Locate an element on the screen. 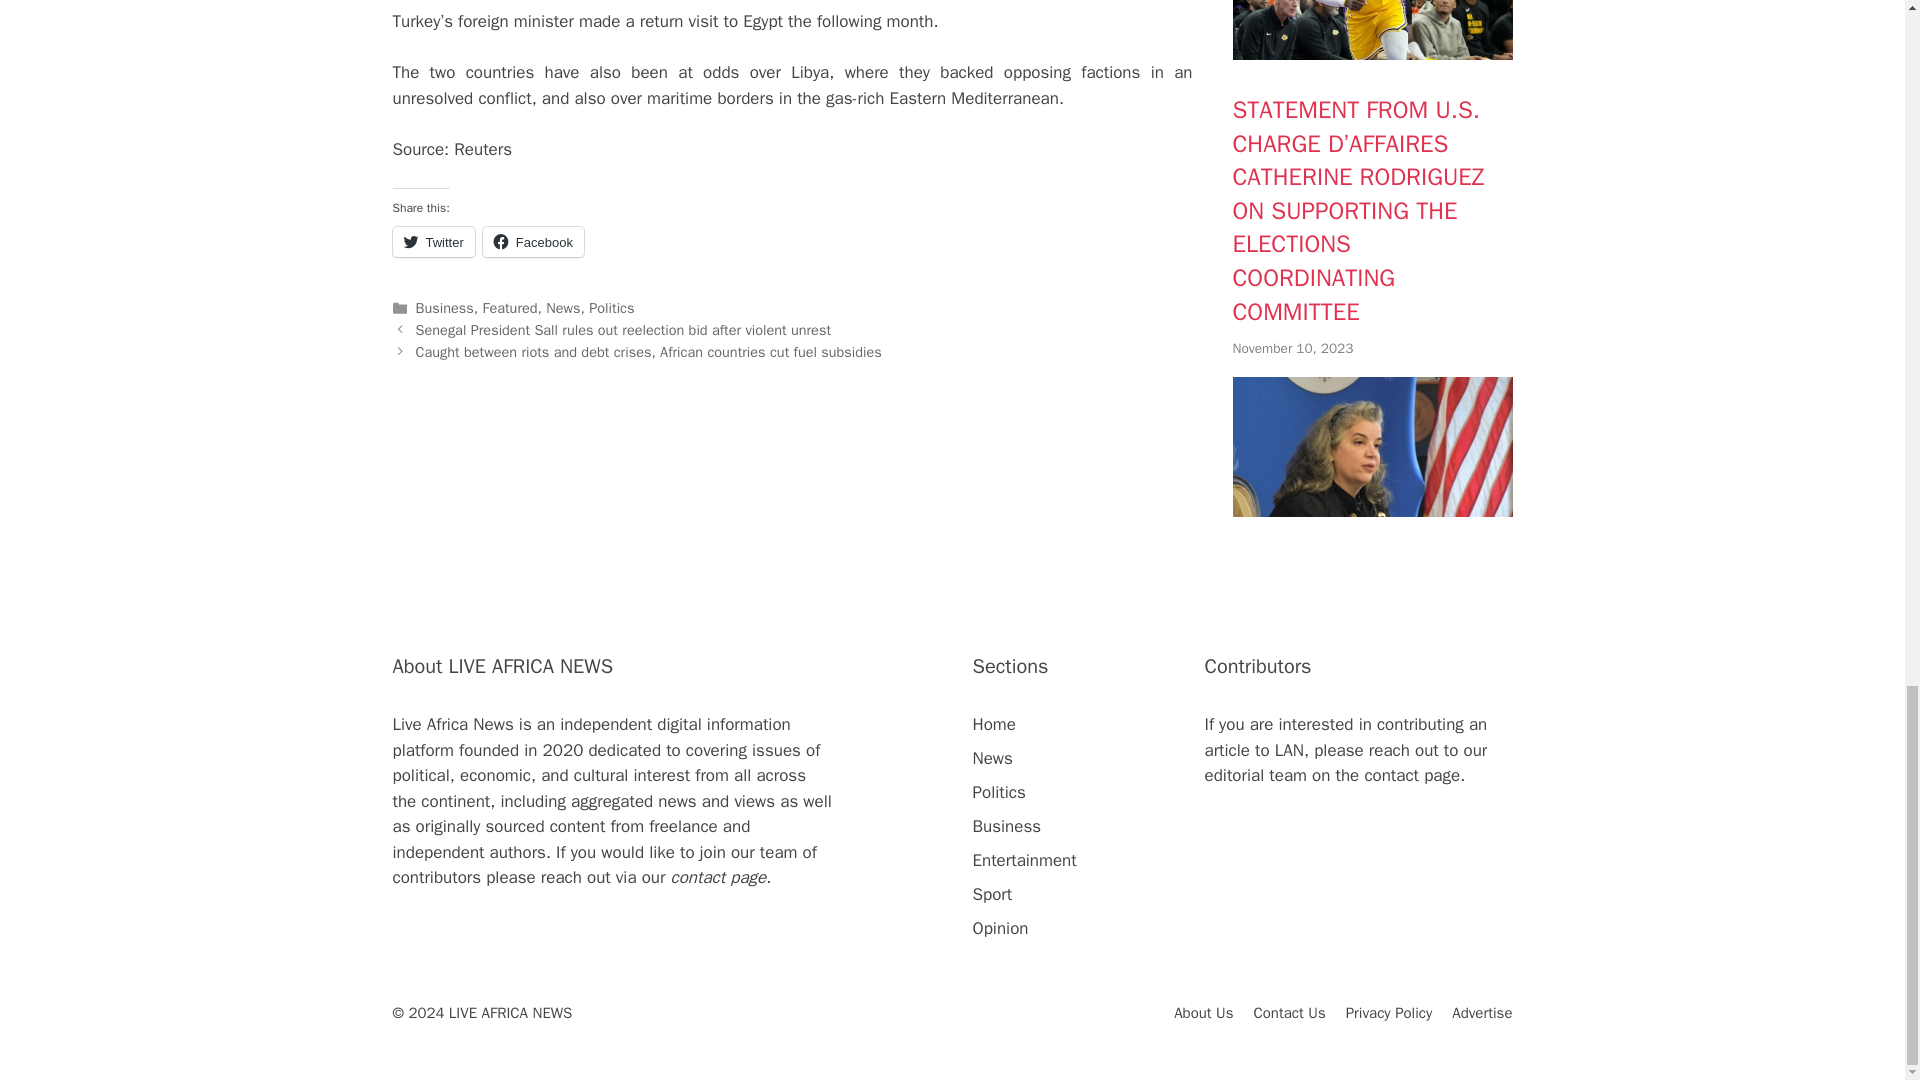 This screenshot has height=1080, width=1920. Click to share on Twitter is located at coordinates (432, 242).